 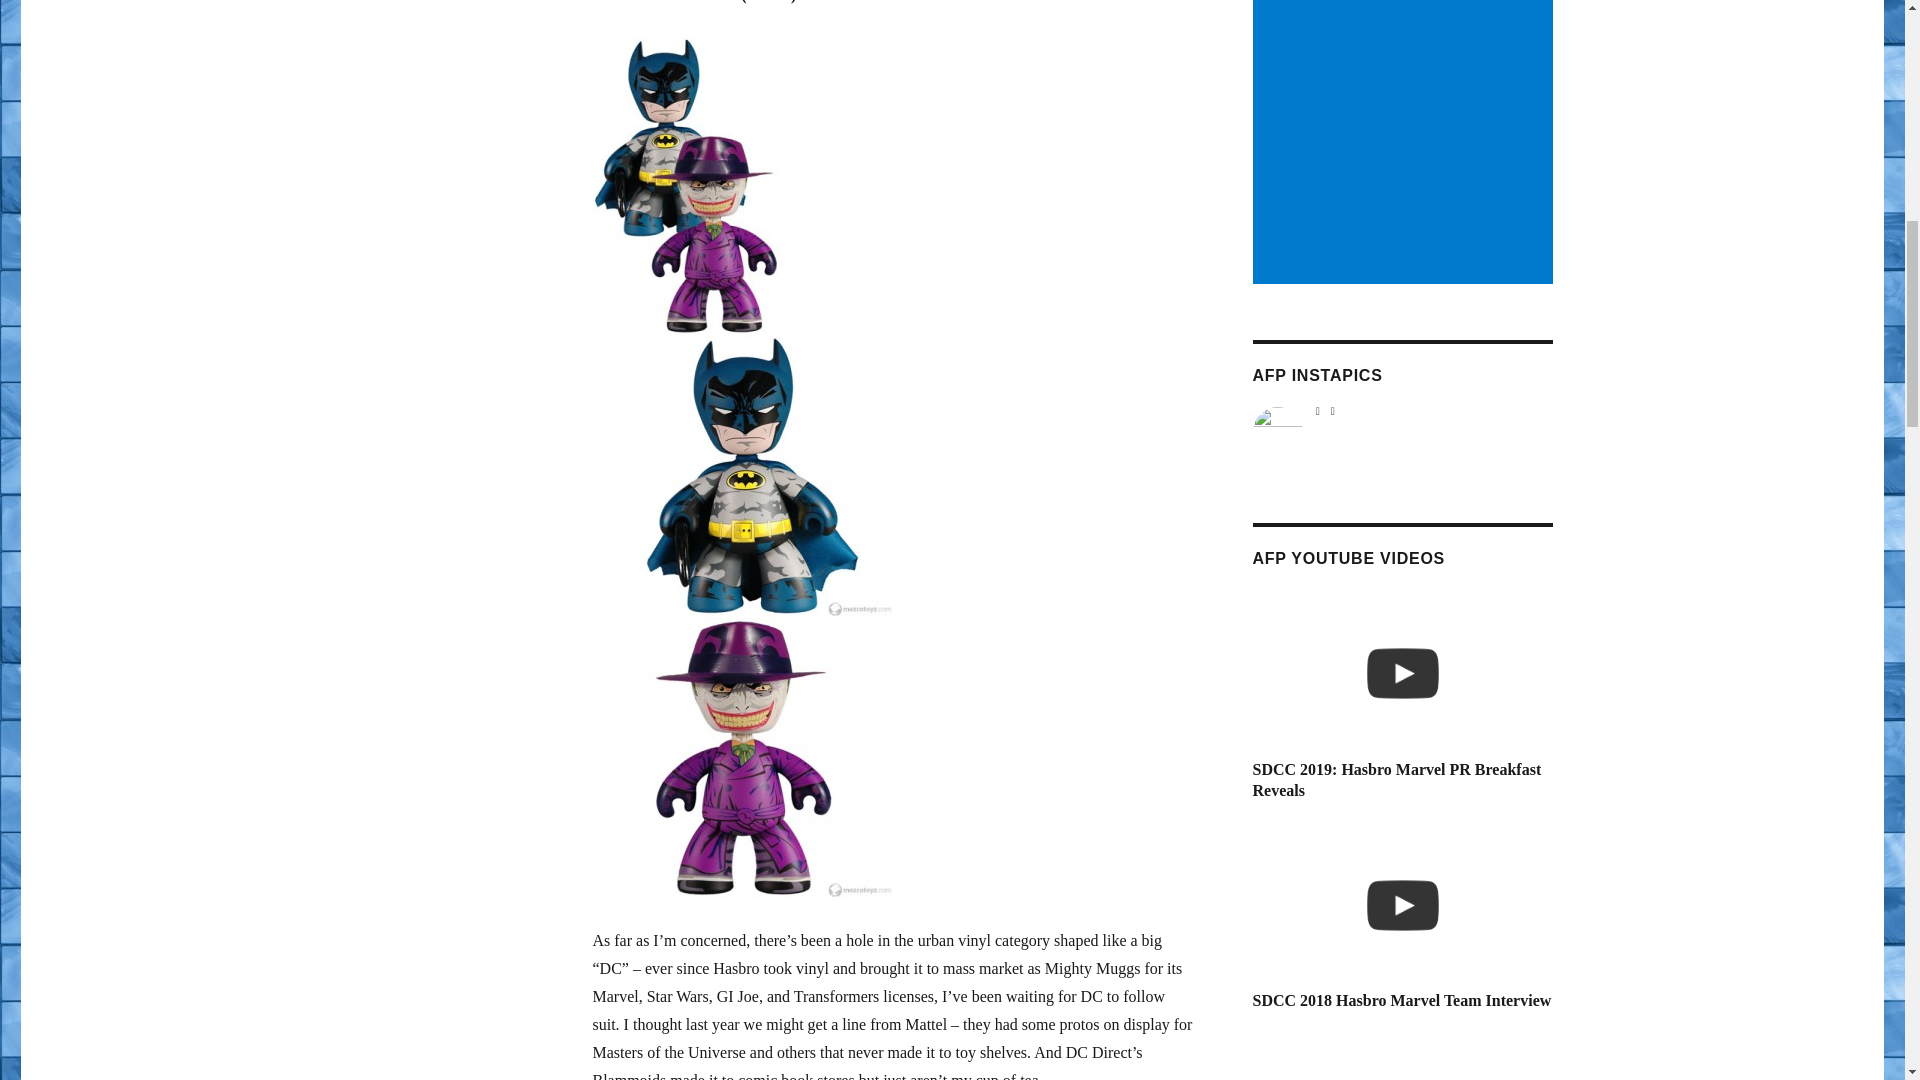 I want to click on Advertisement, so click(x=1405, y=143).